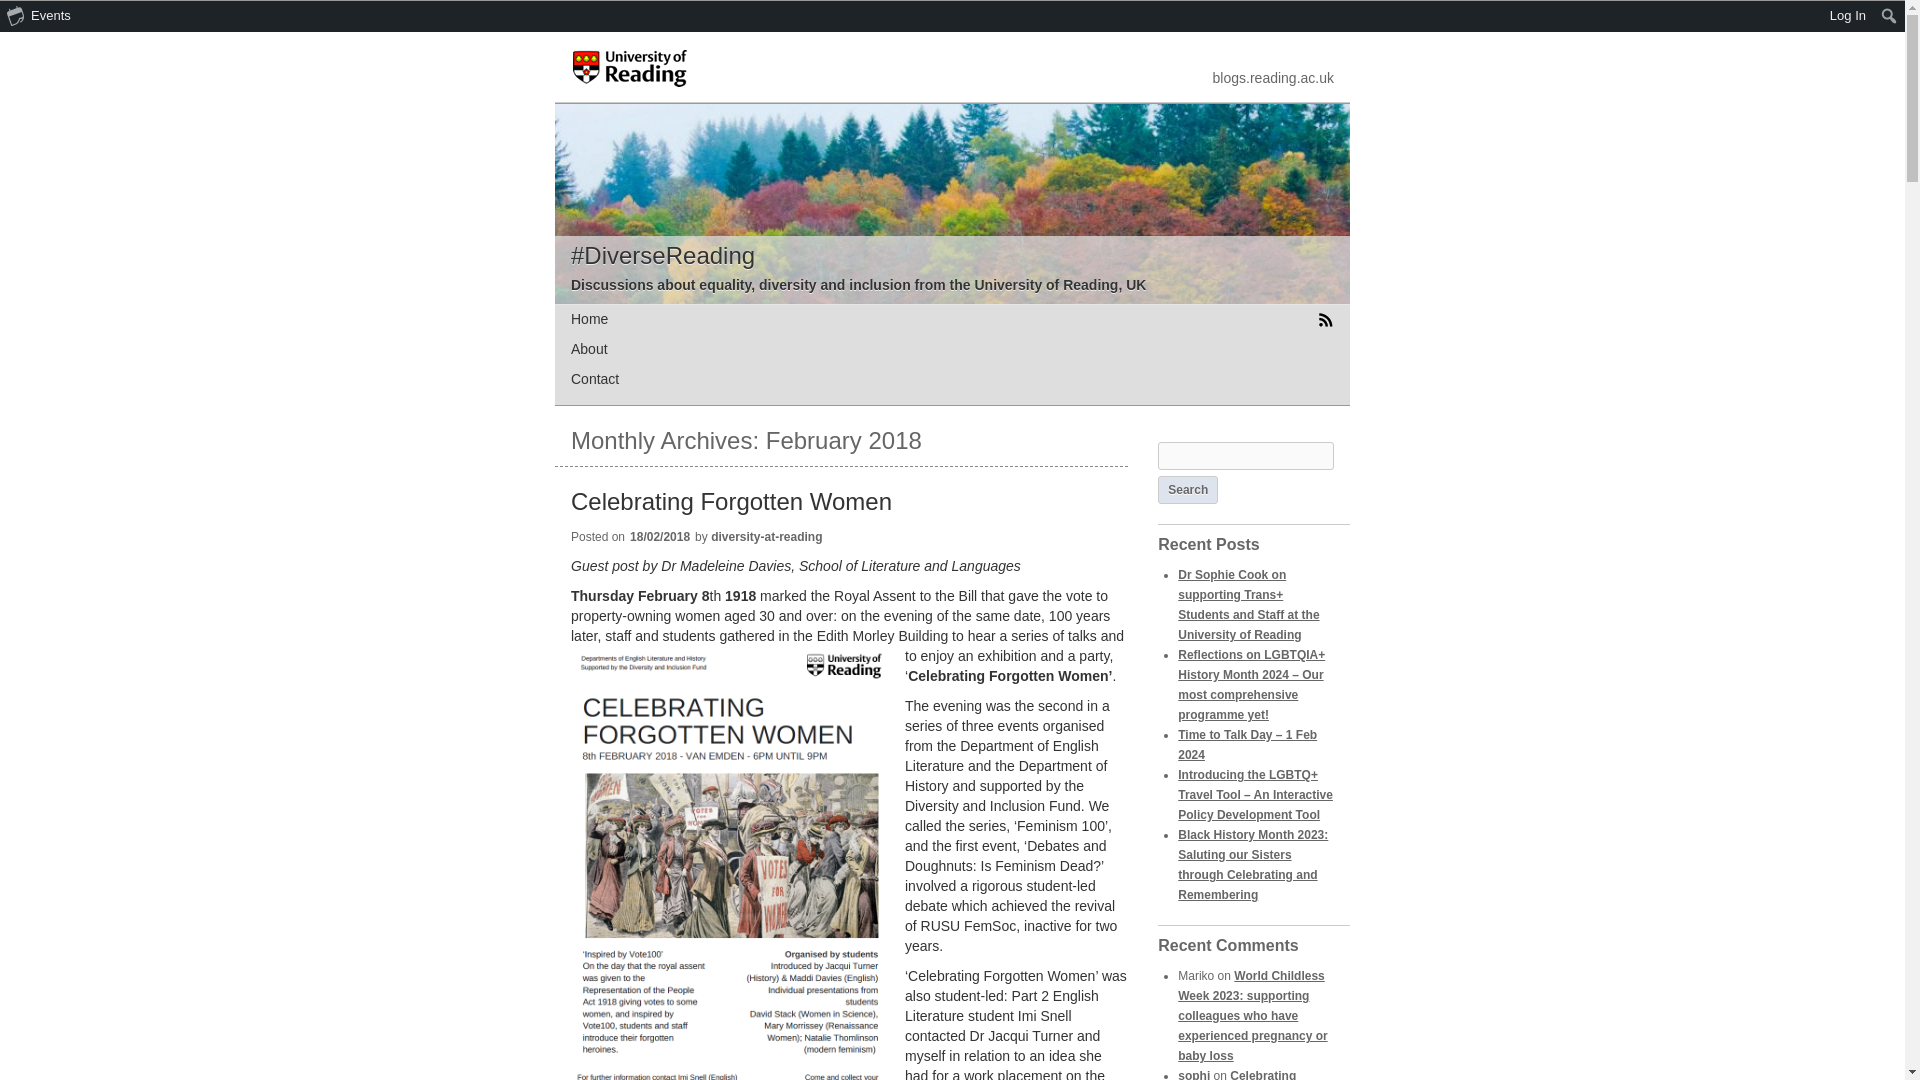  Describe the element at coordinates (589, 319) in the screenshot. I see `Home` at that location.